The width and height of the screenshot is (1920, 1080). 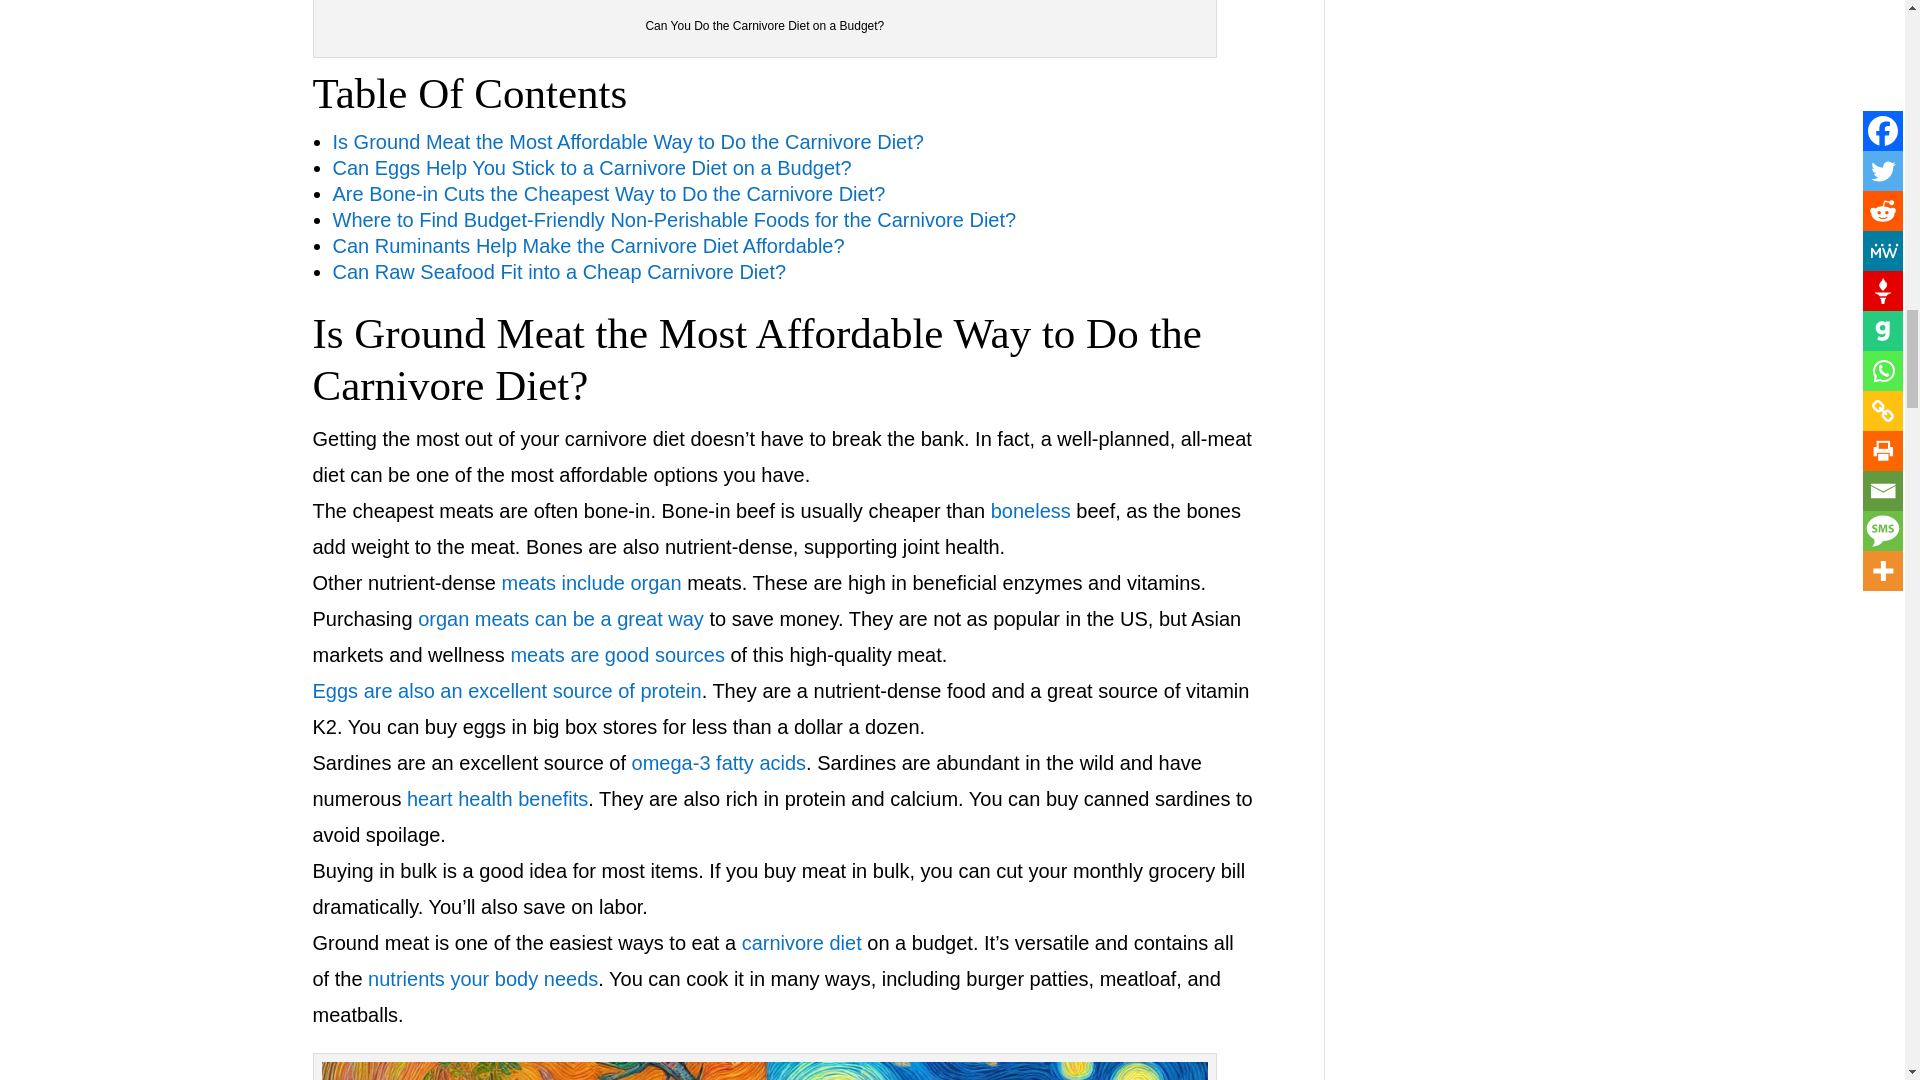 What do you see at coordinates (591, 583) in the screenshot?
I see `meats include organ` at bounding box center [591, 583].